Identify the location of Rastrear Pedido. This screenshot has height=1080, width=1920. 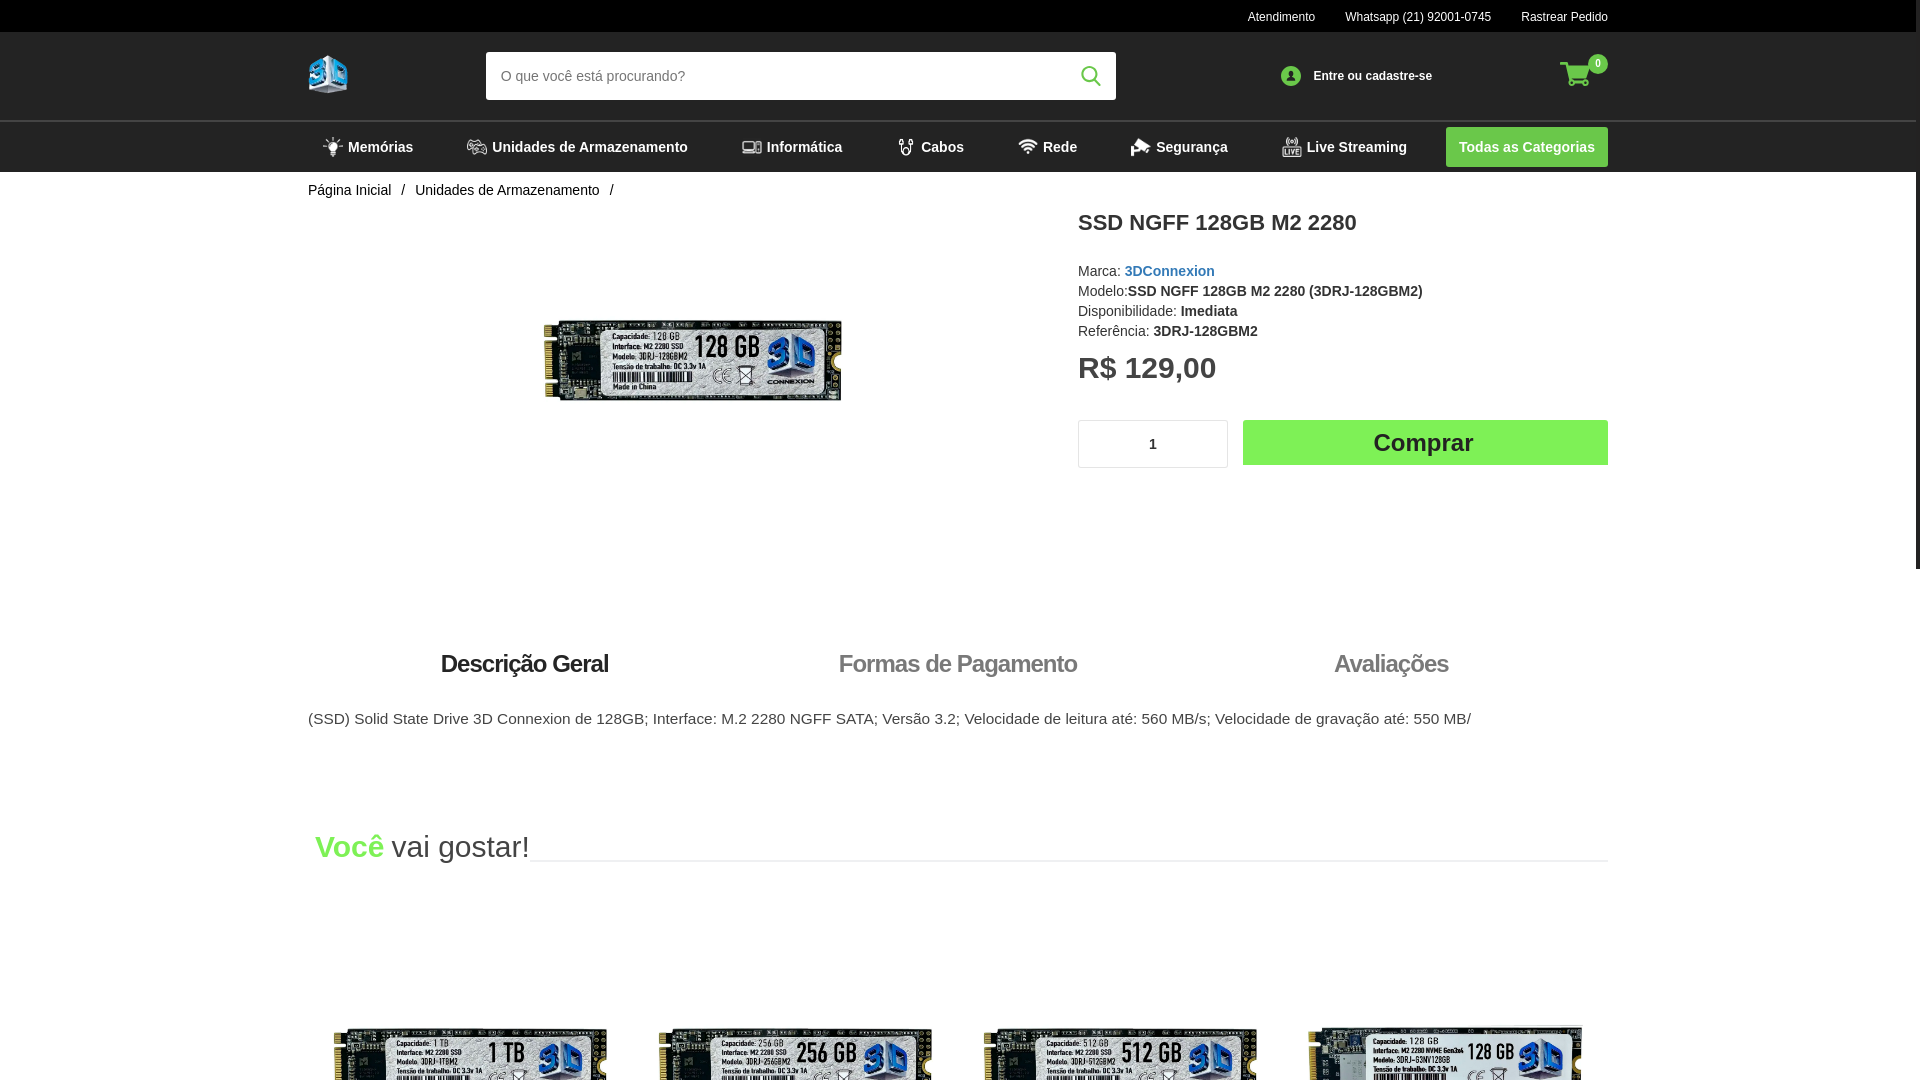
(1564, 17).